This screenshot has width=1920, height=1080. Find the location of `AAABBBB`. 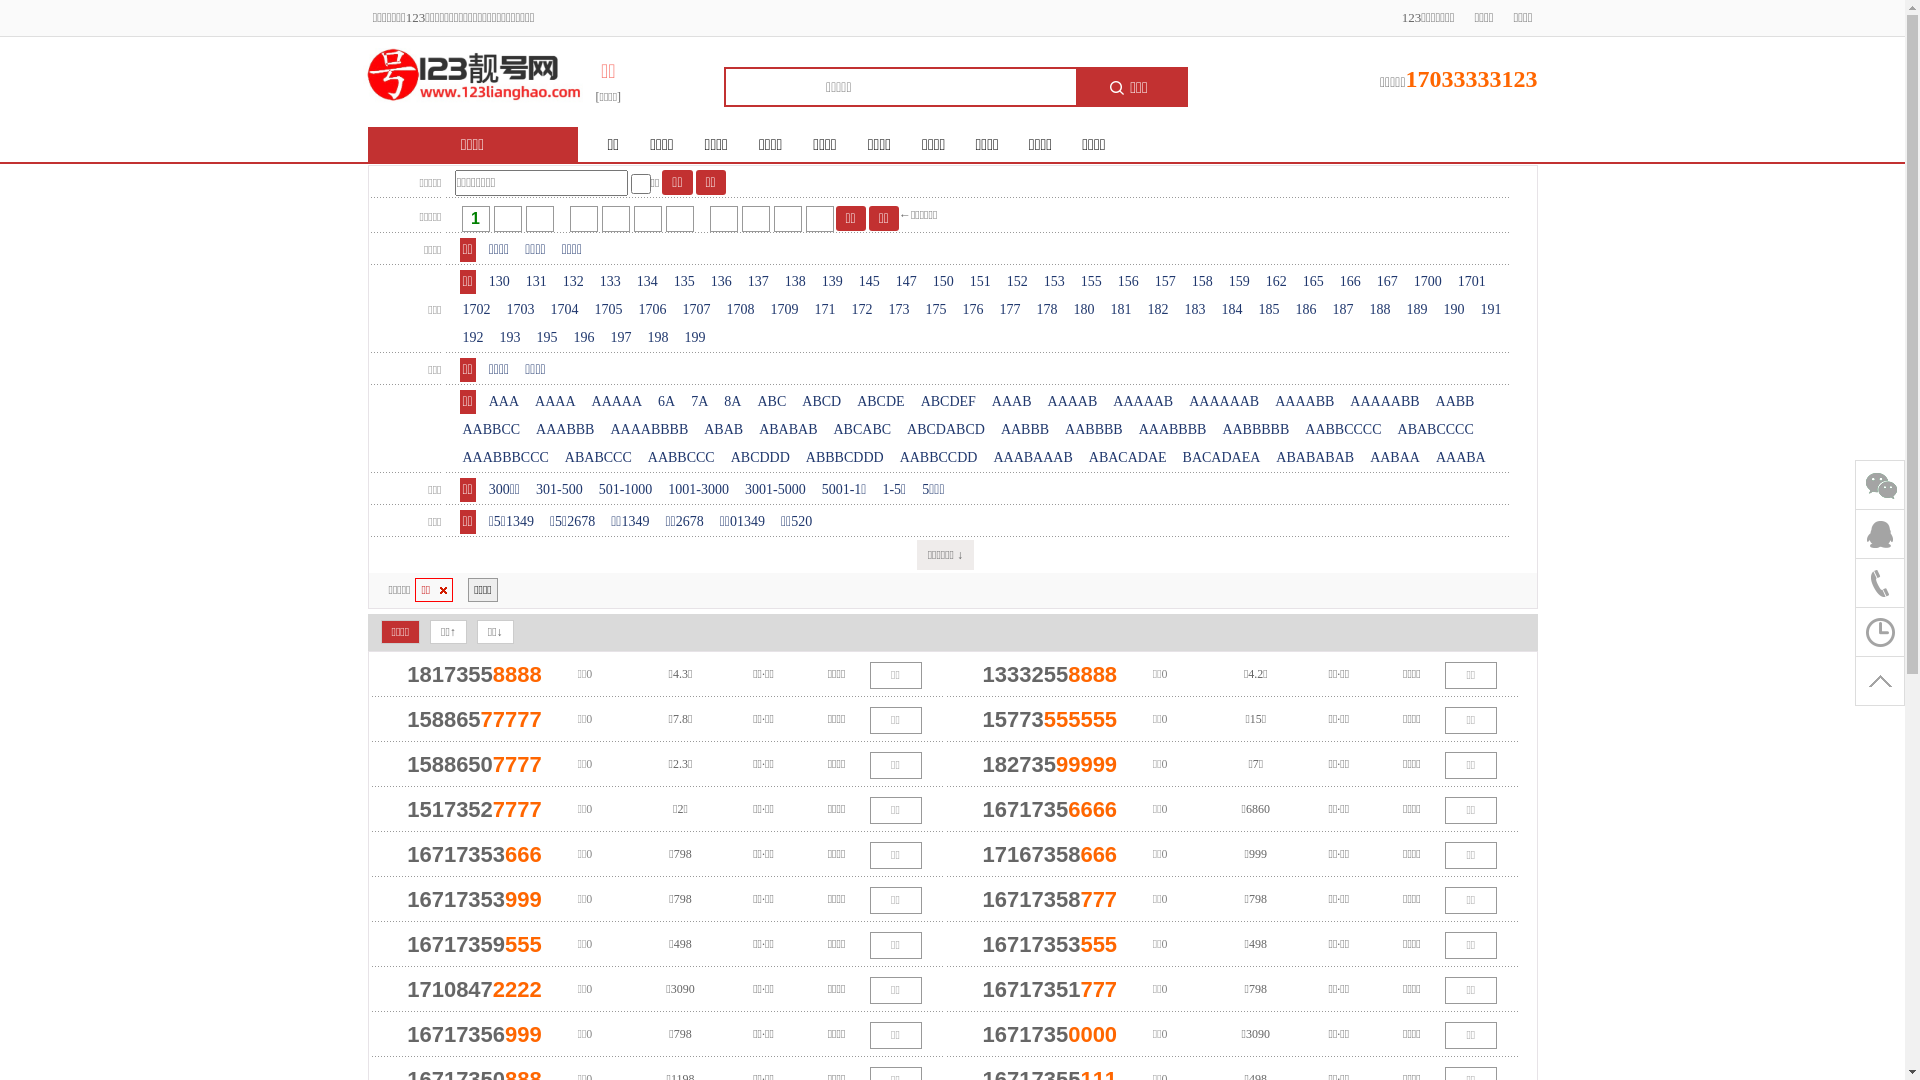

AAABBBB is located at coordinates (1173, 430).